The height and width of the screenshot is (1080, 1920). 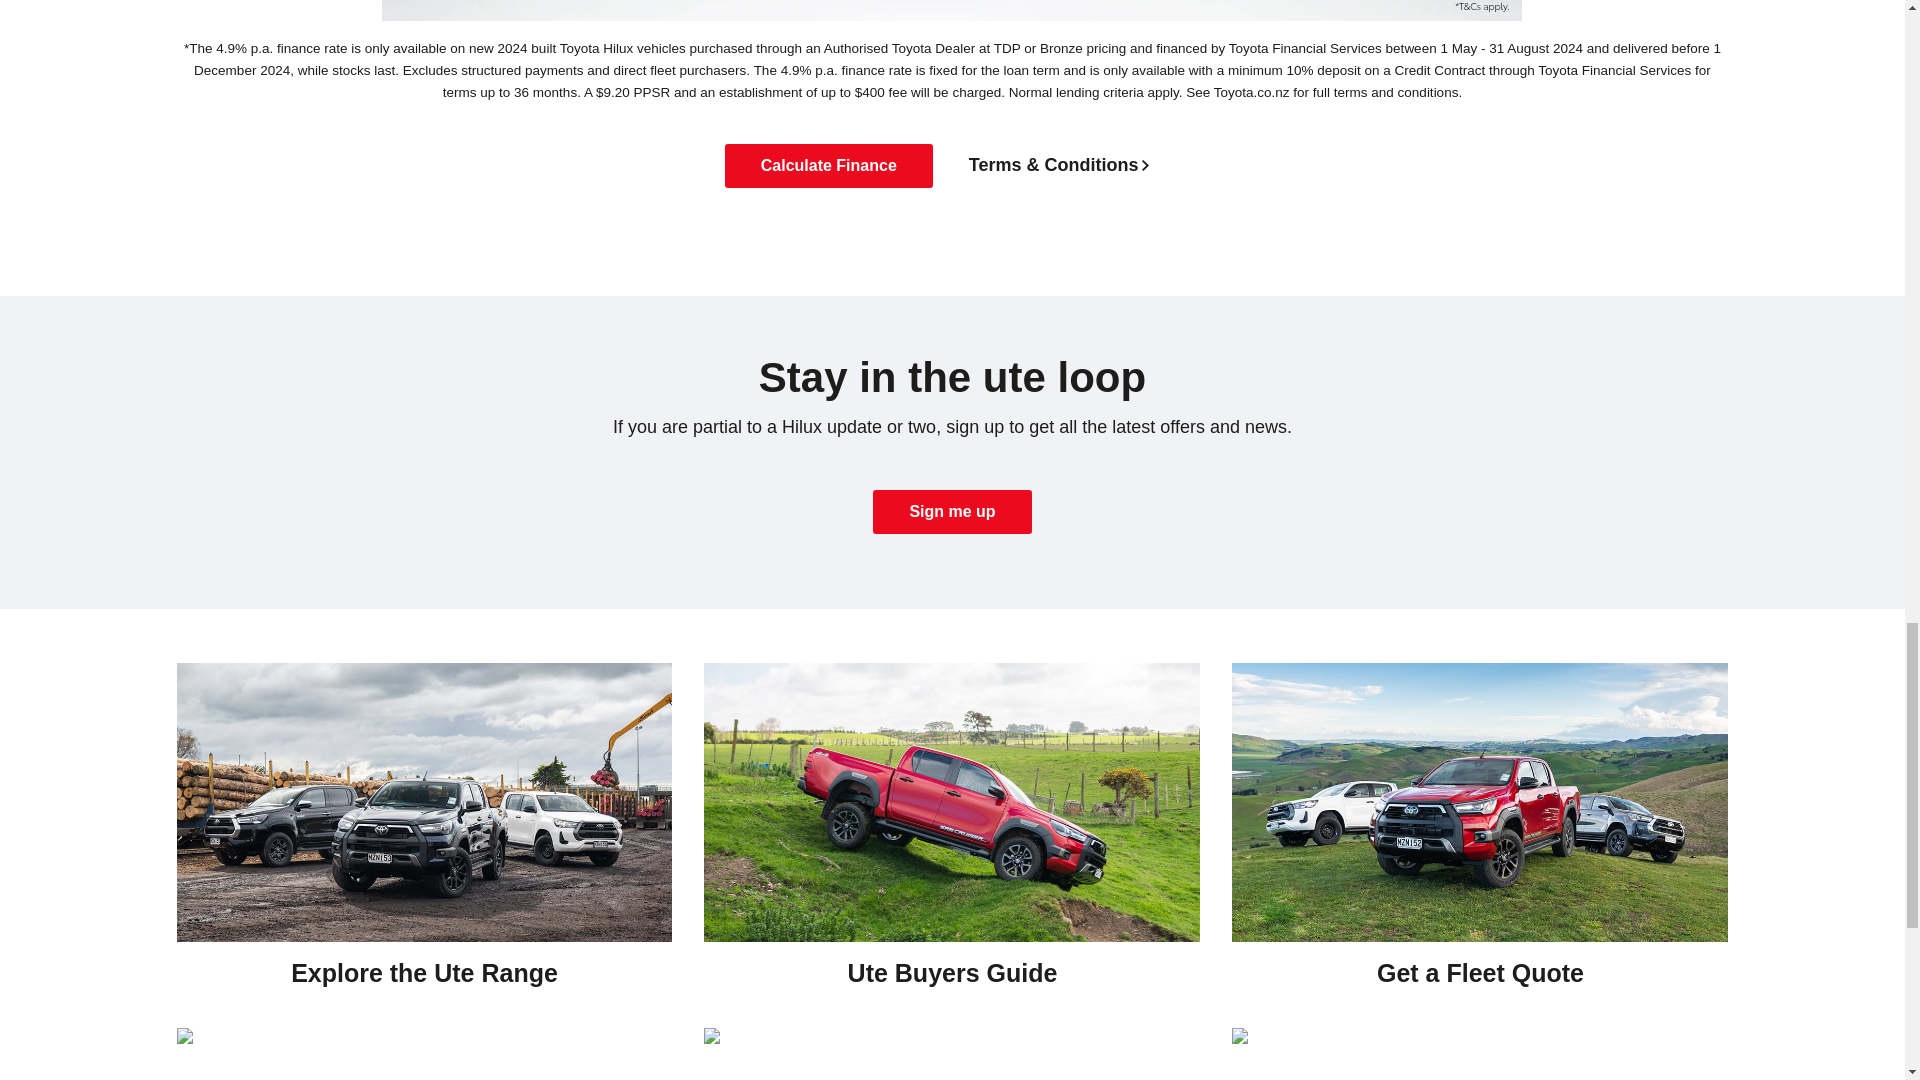 What do you see at coordinates (952, 846) in the screenshot?
I see `Ute Buyers Guide` at bounding box center [952, 846].